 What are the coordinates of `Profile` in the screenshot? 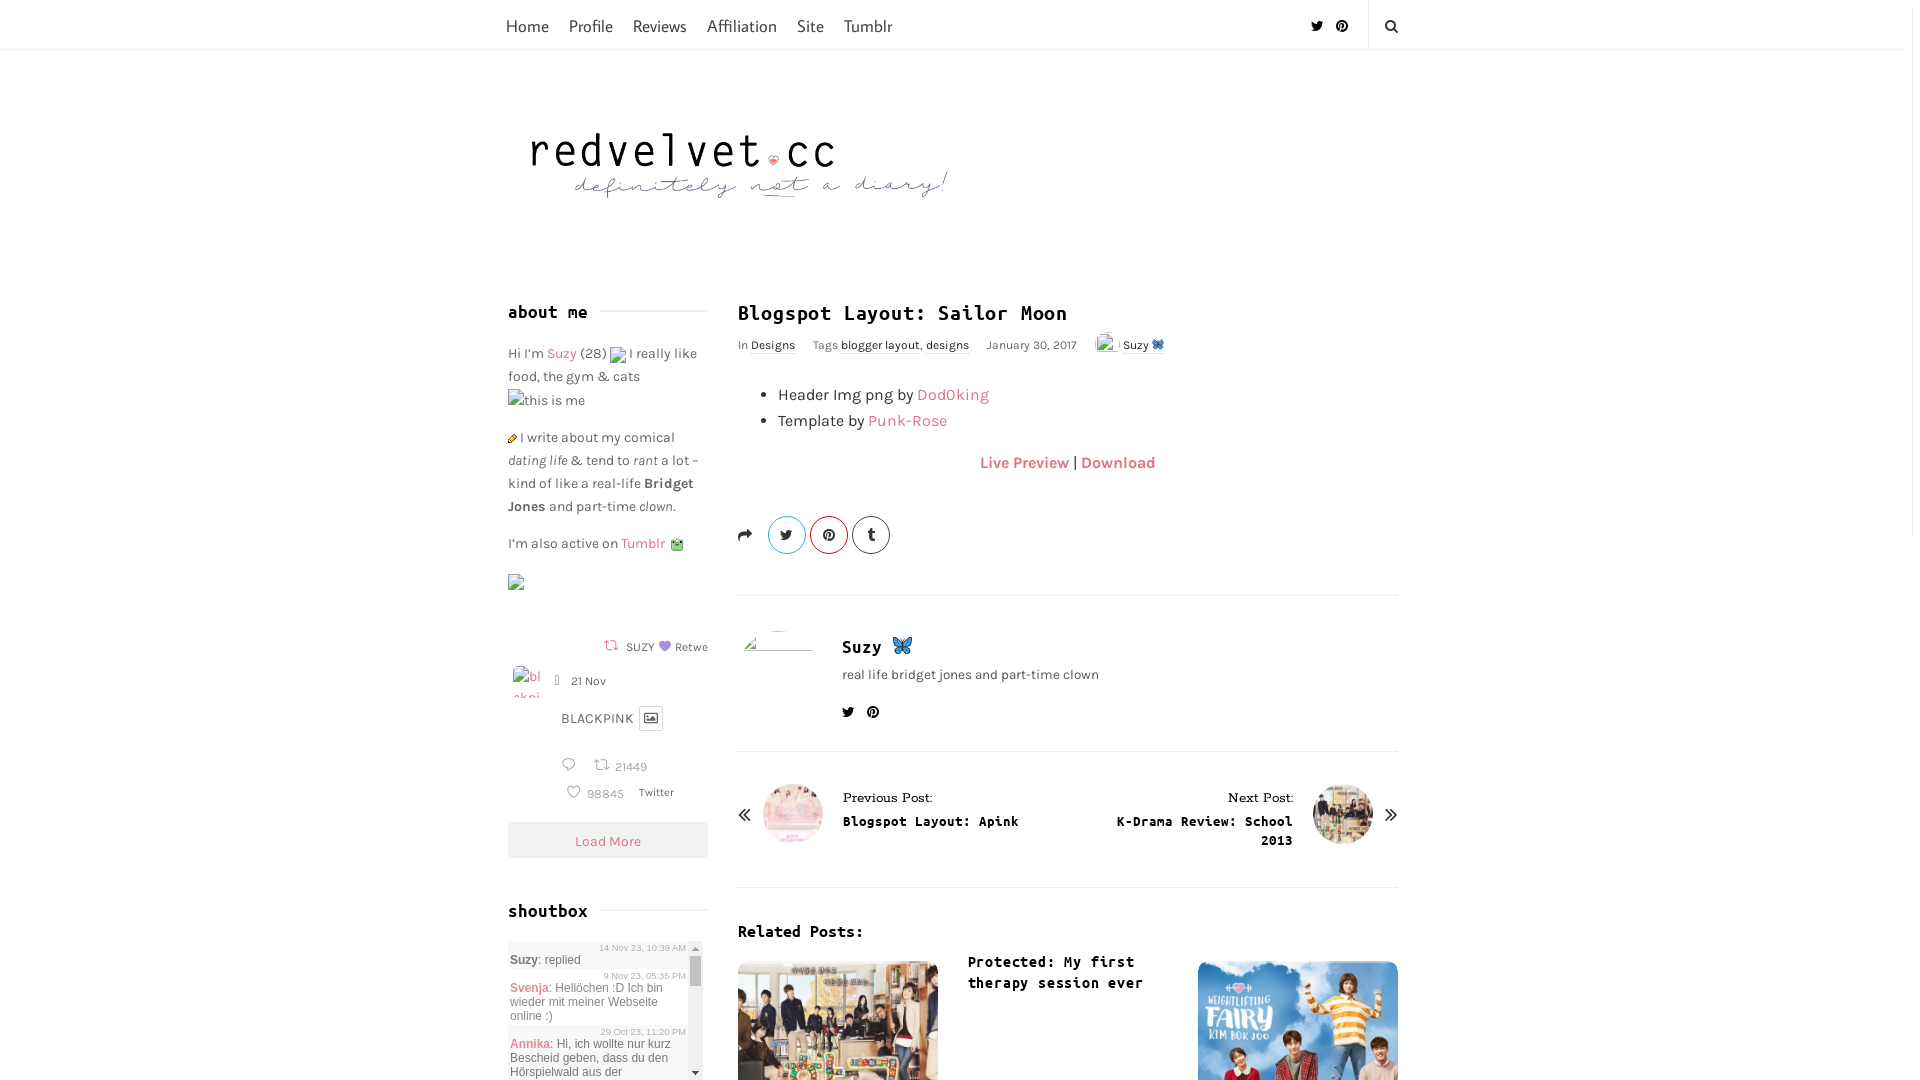 It's located at (590, 24).